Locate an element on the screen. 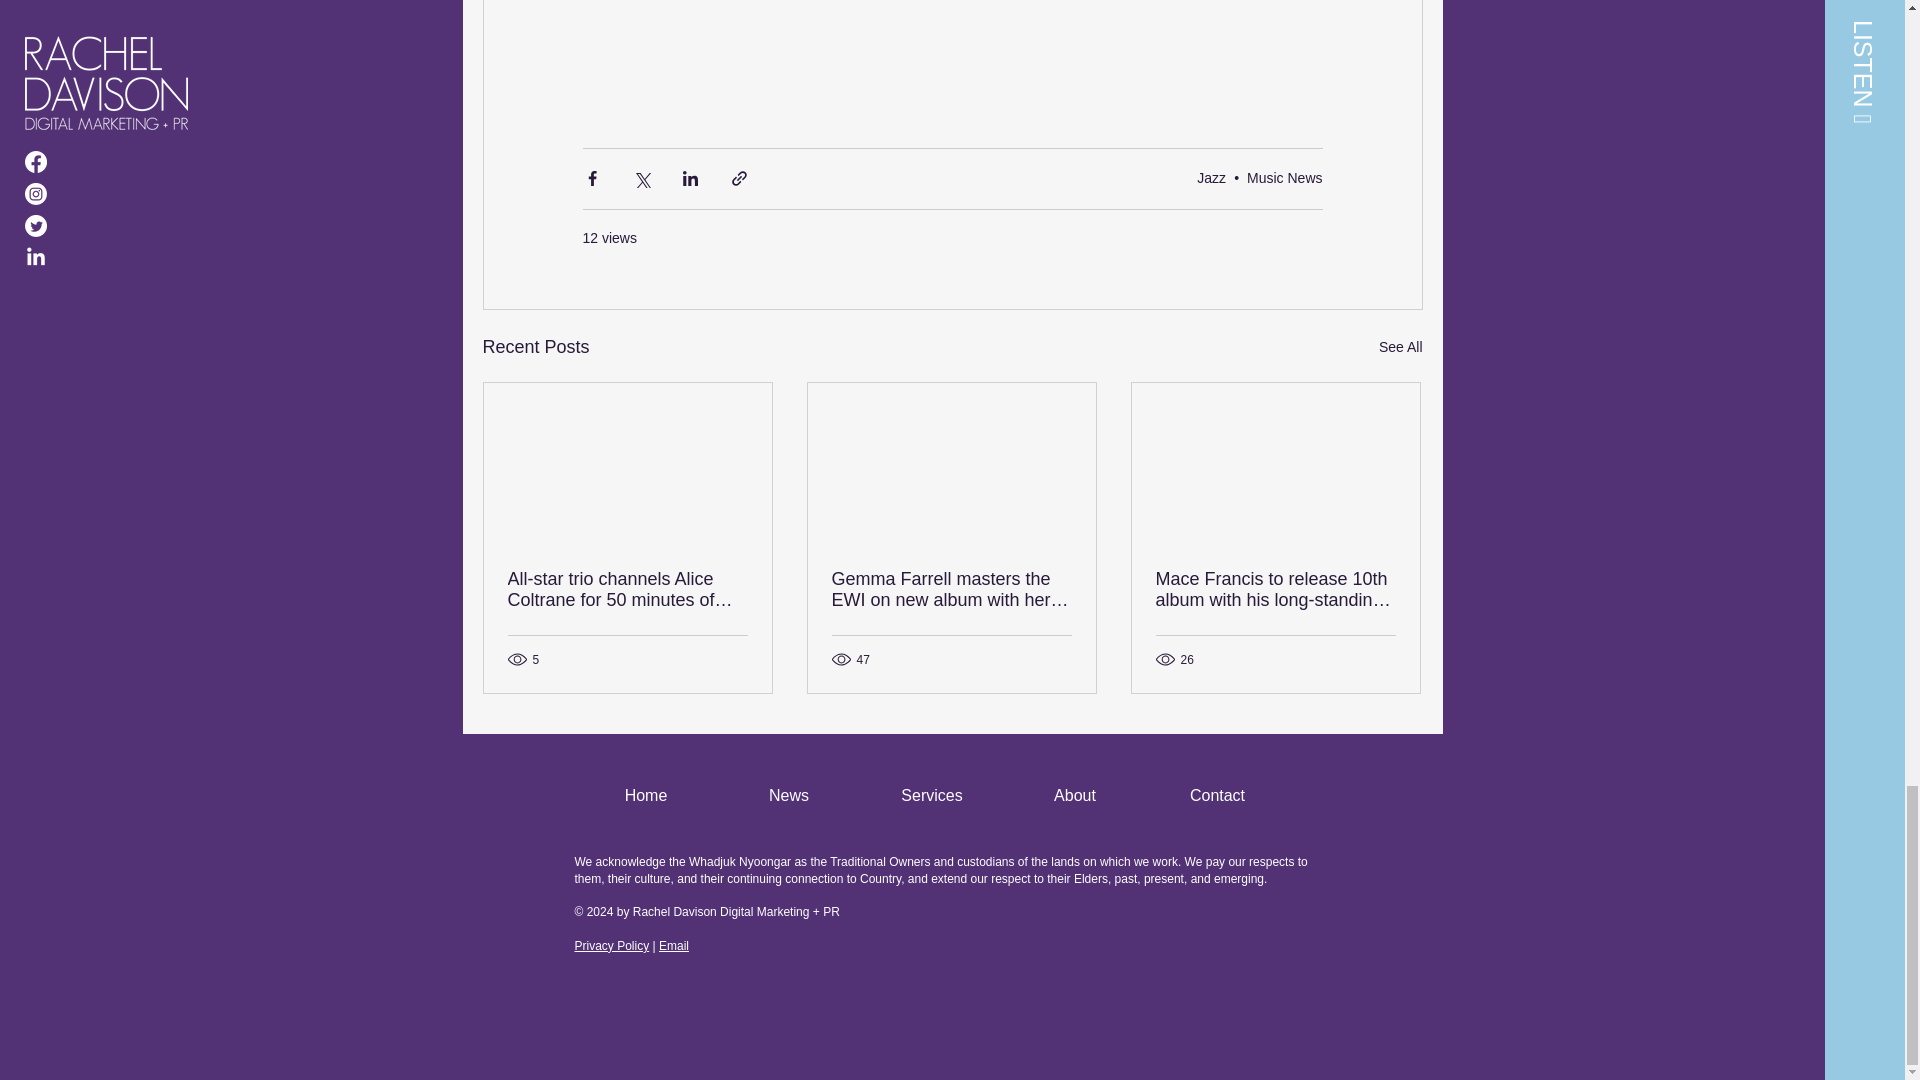  Music News is located at coordinates (1284, 177).